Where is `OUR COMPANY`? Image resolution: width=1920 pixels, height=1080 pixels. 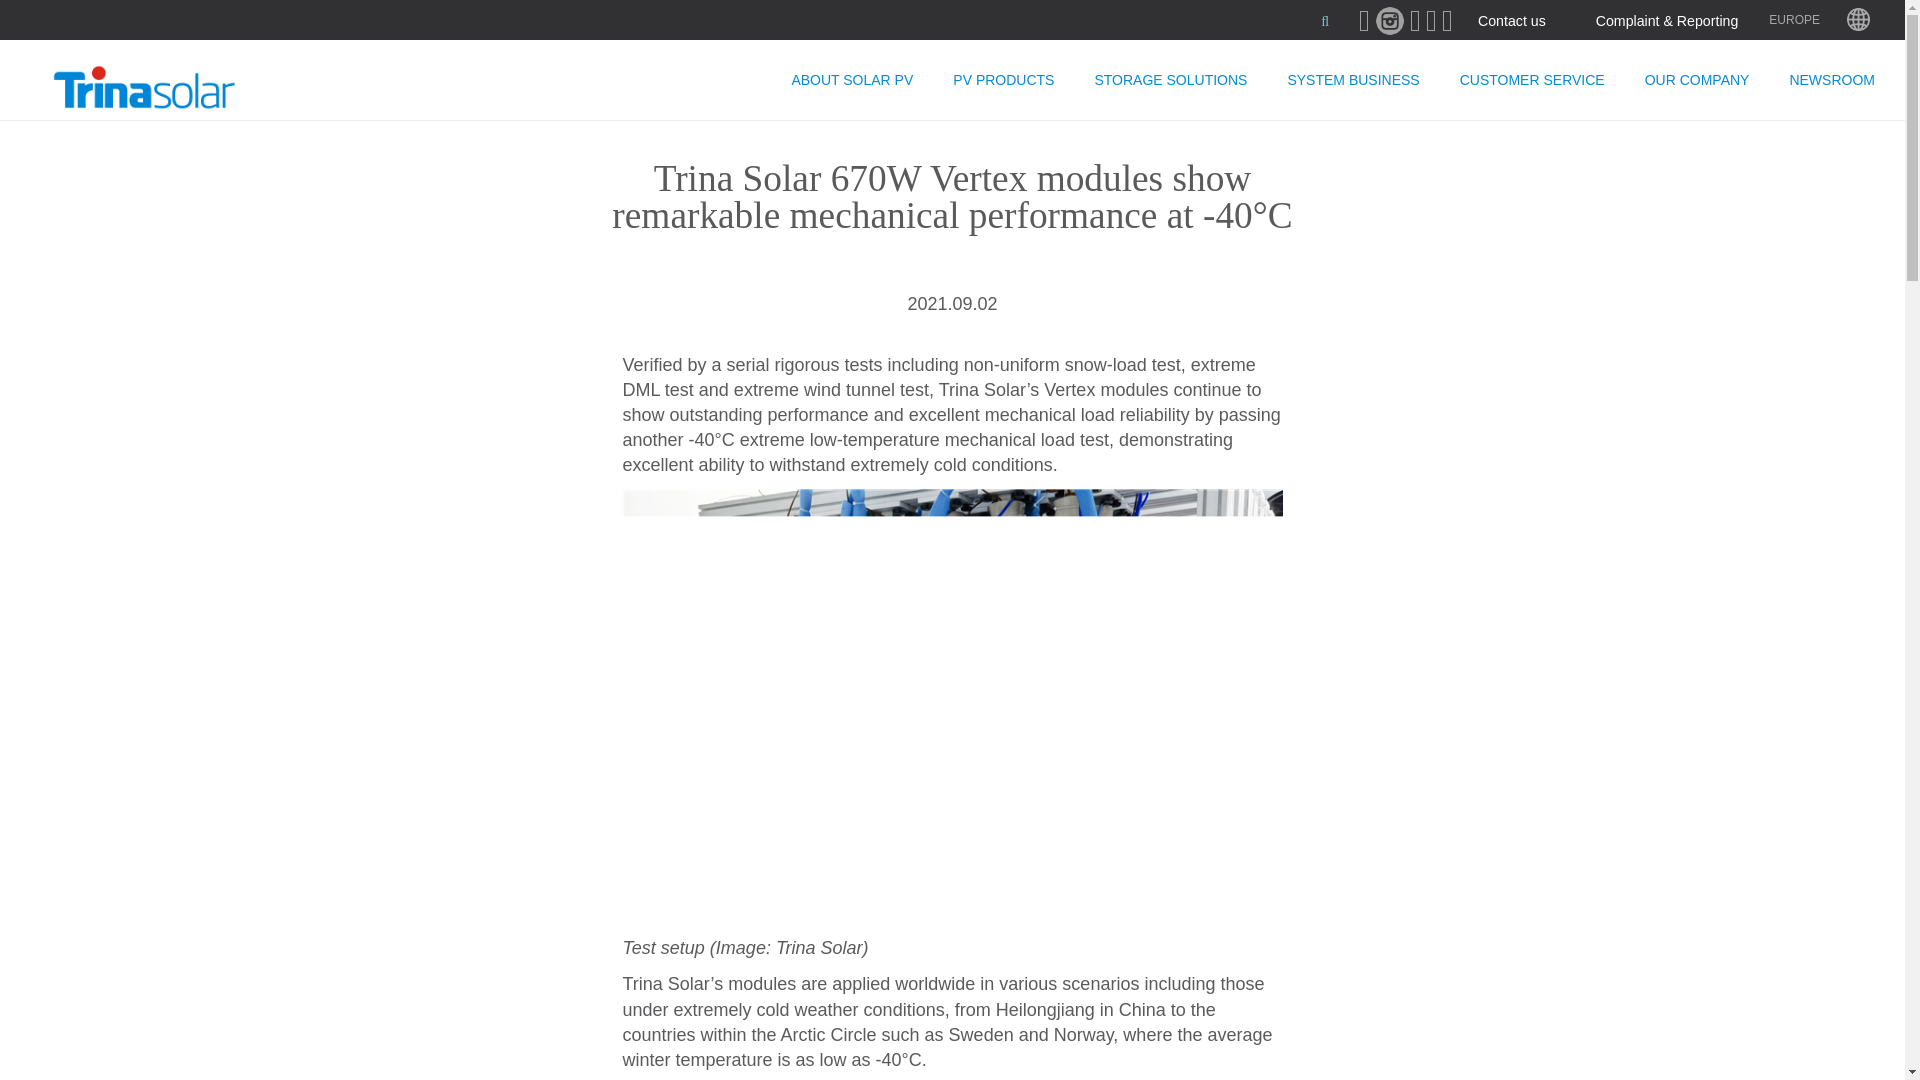 OUR COMPANY is located at coordinates (1697, 79).